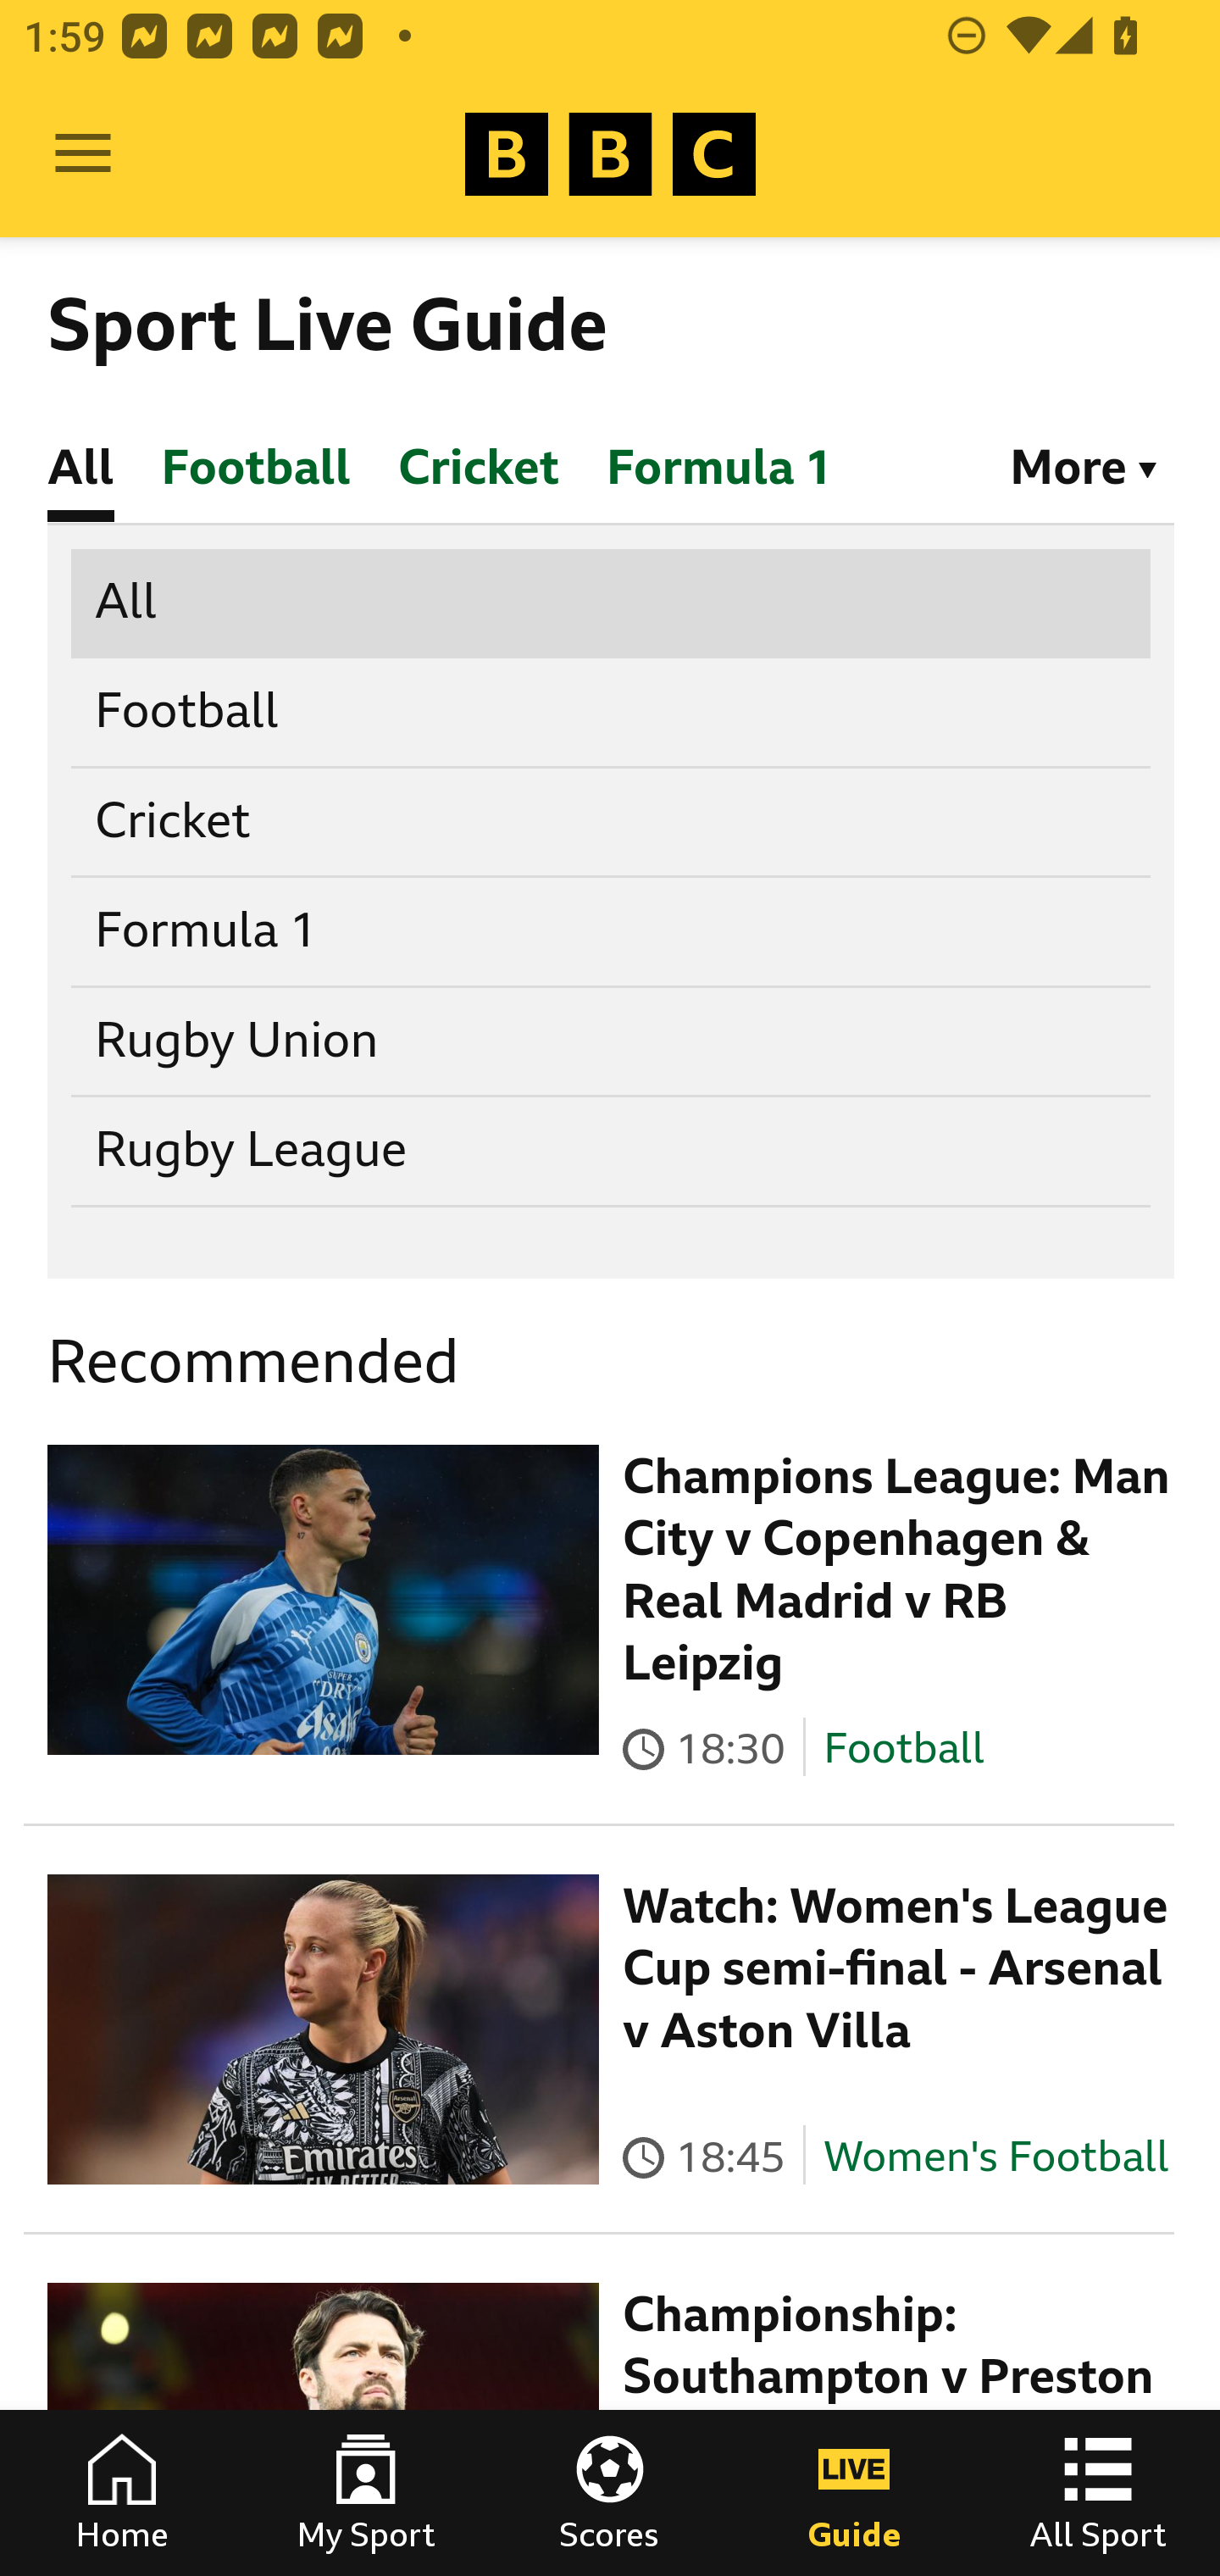 This screenshot has height=2576, width=1220. Describe the element at coordinates (612, 602) in the screenshot. I see `All` at that location.